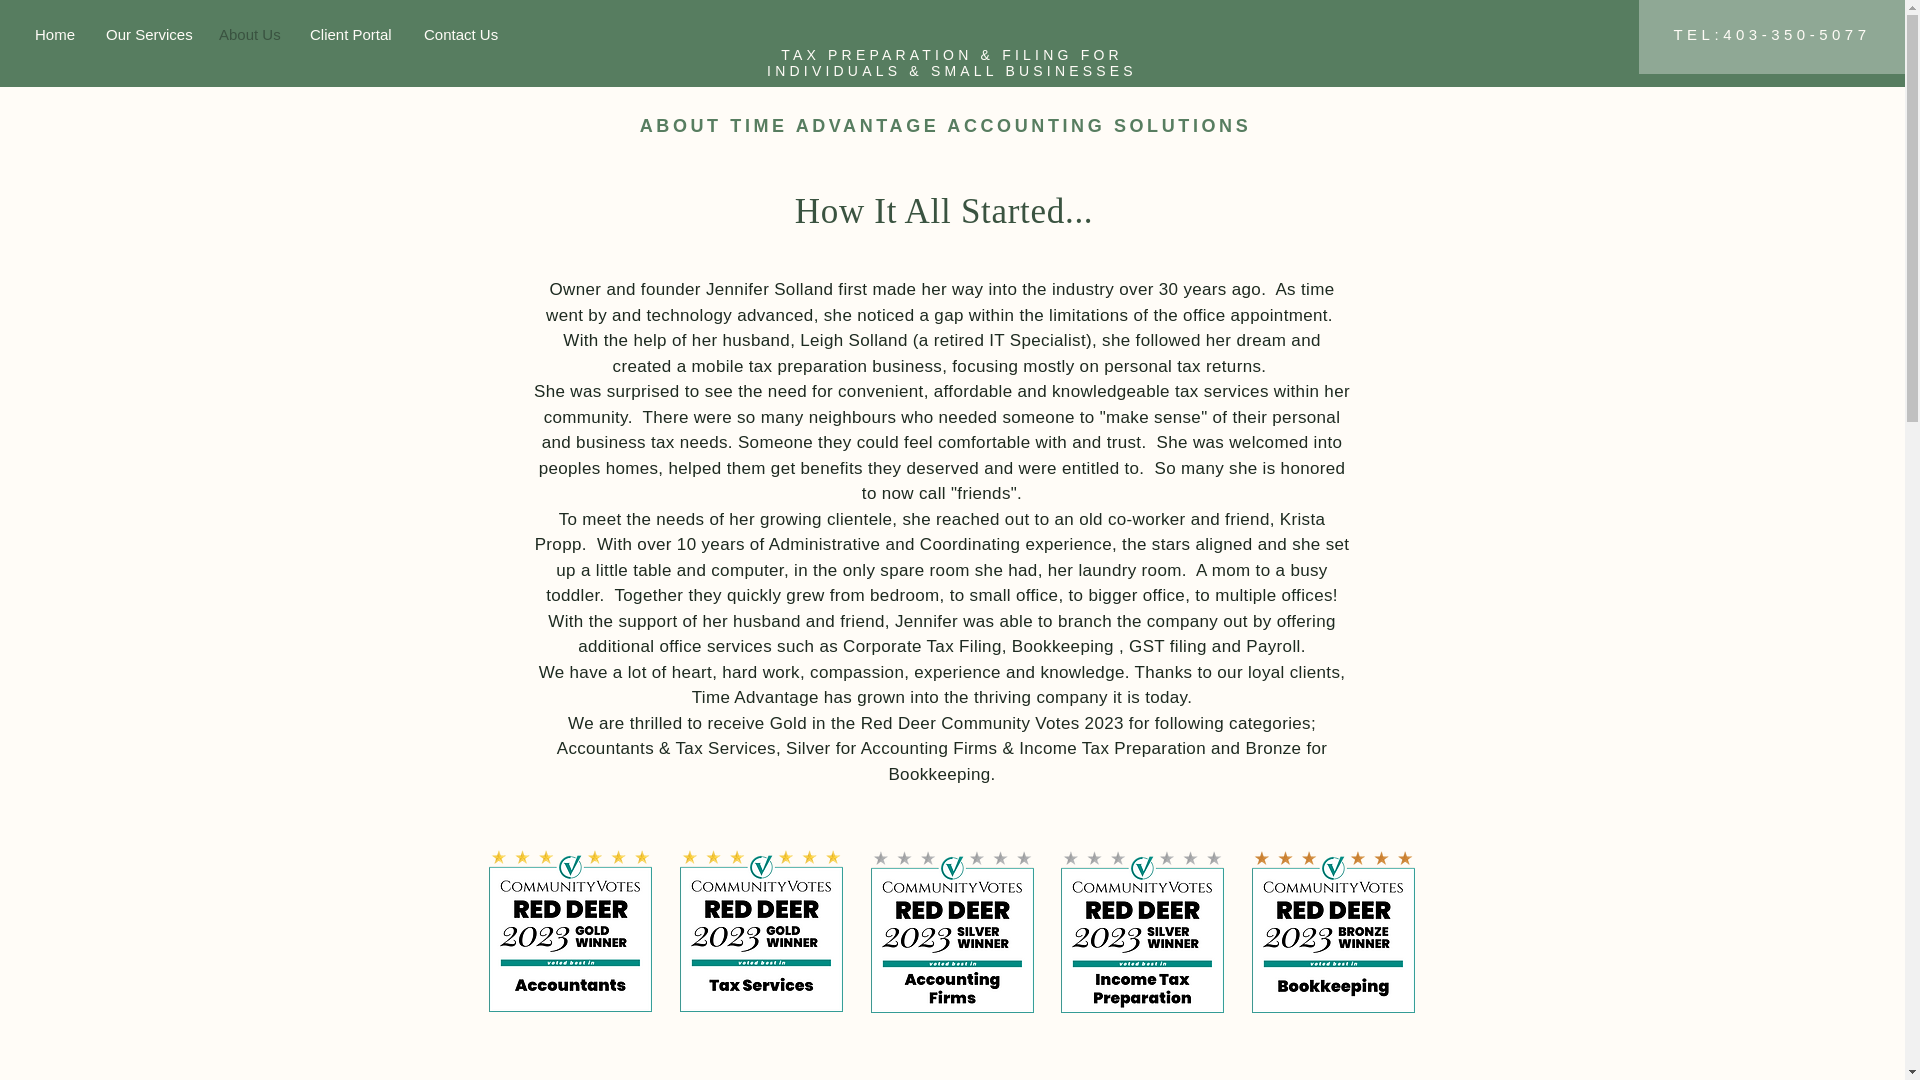  I want to click on About Us, so click(249, 34).